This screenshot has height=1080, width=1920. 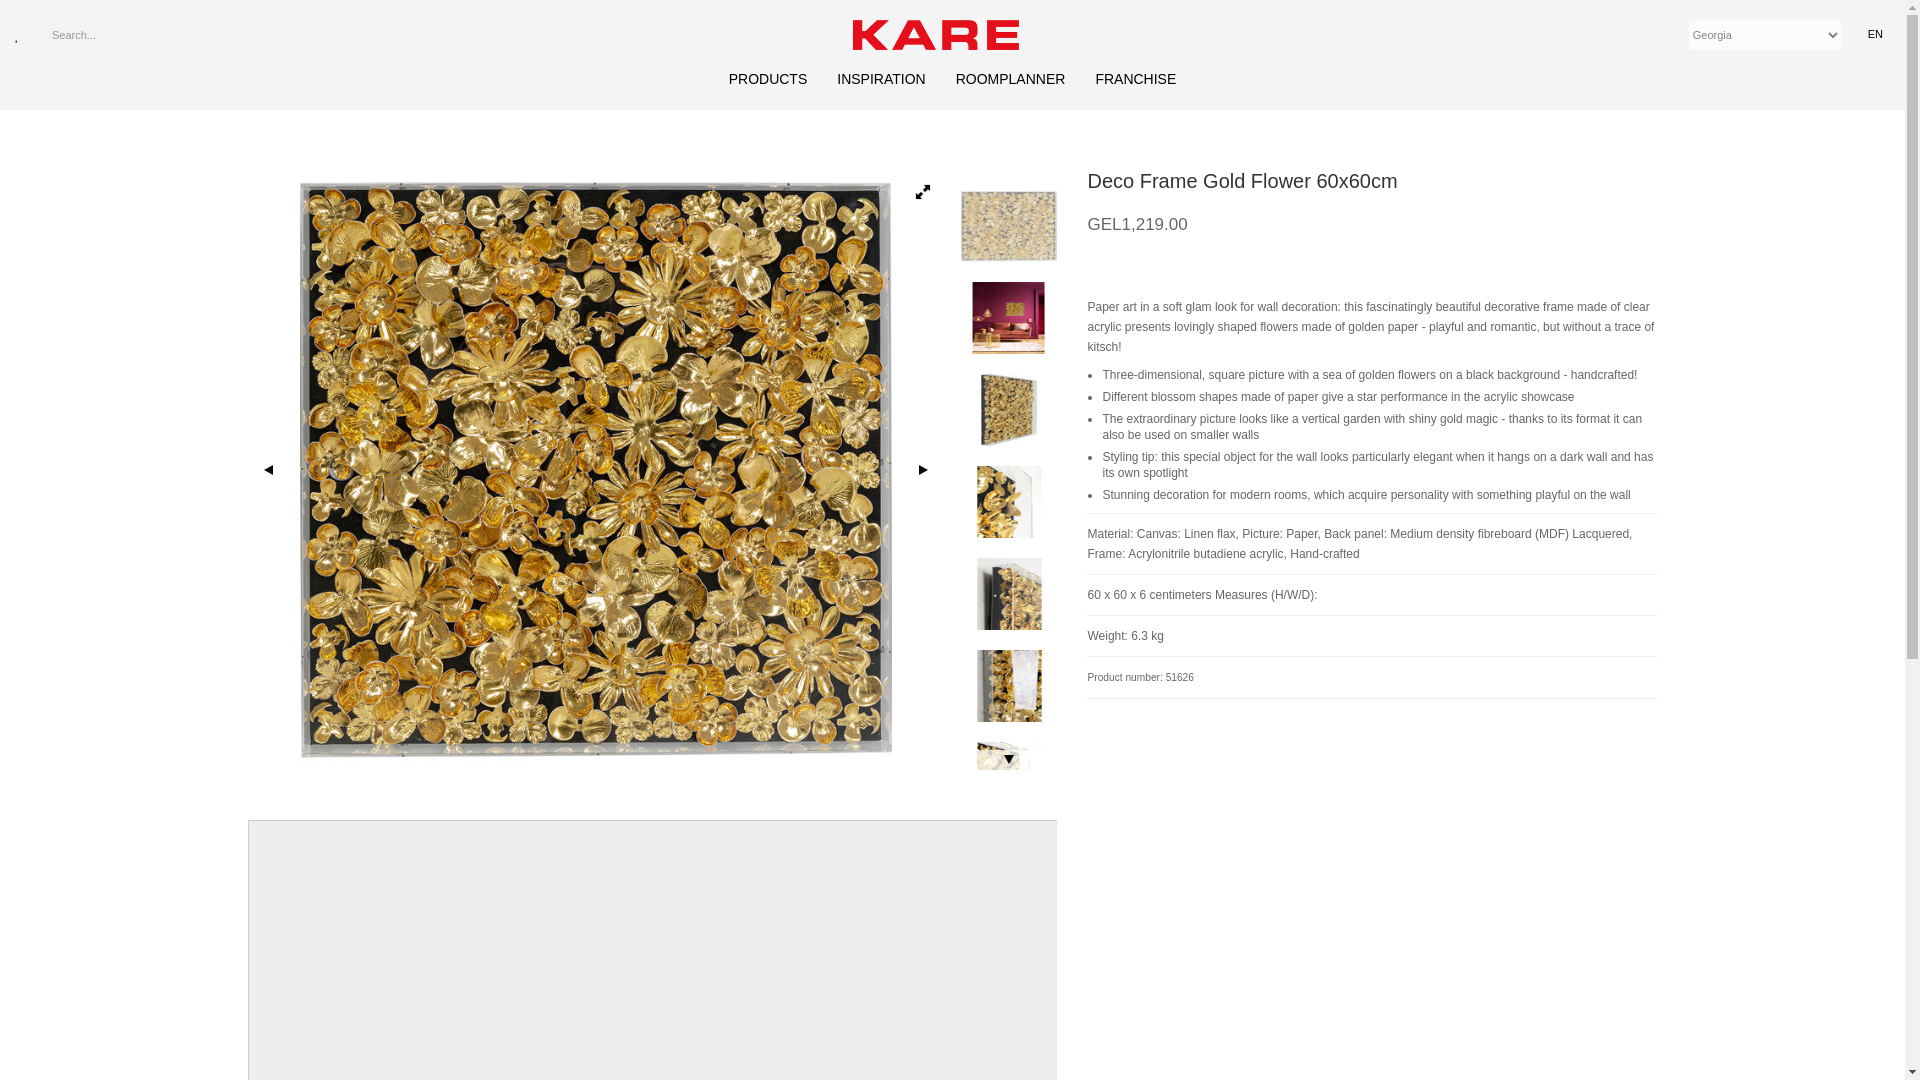 What do you see at coordinates (768, 79) in the screenshot?
I see `PRODUCTS` at bounding box center [768, 79].